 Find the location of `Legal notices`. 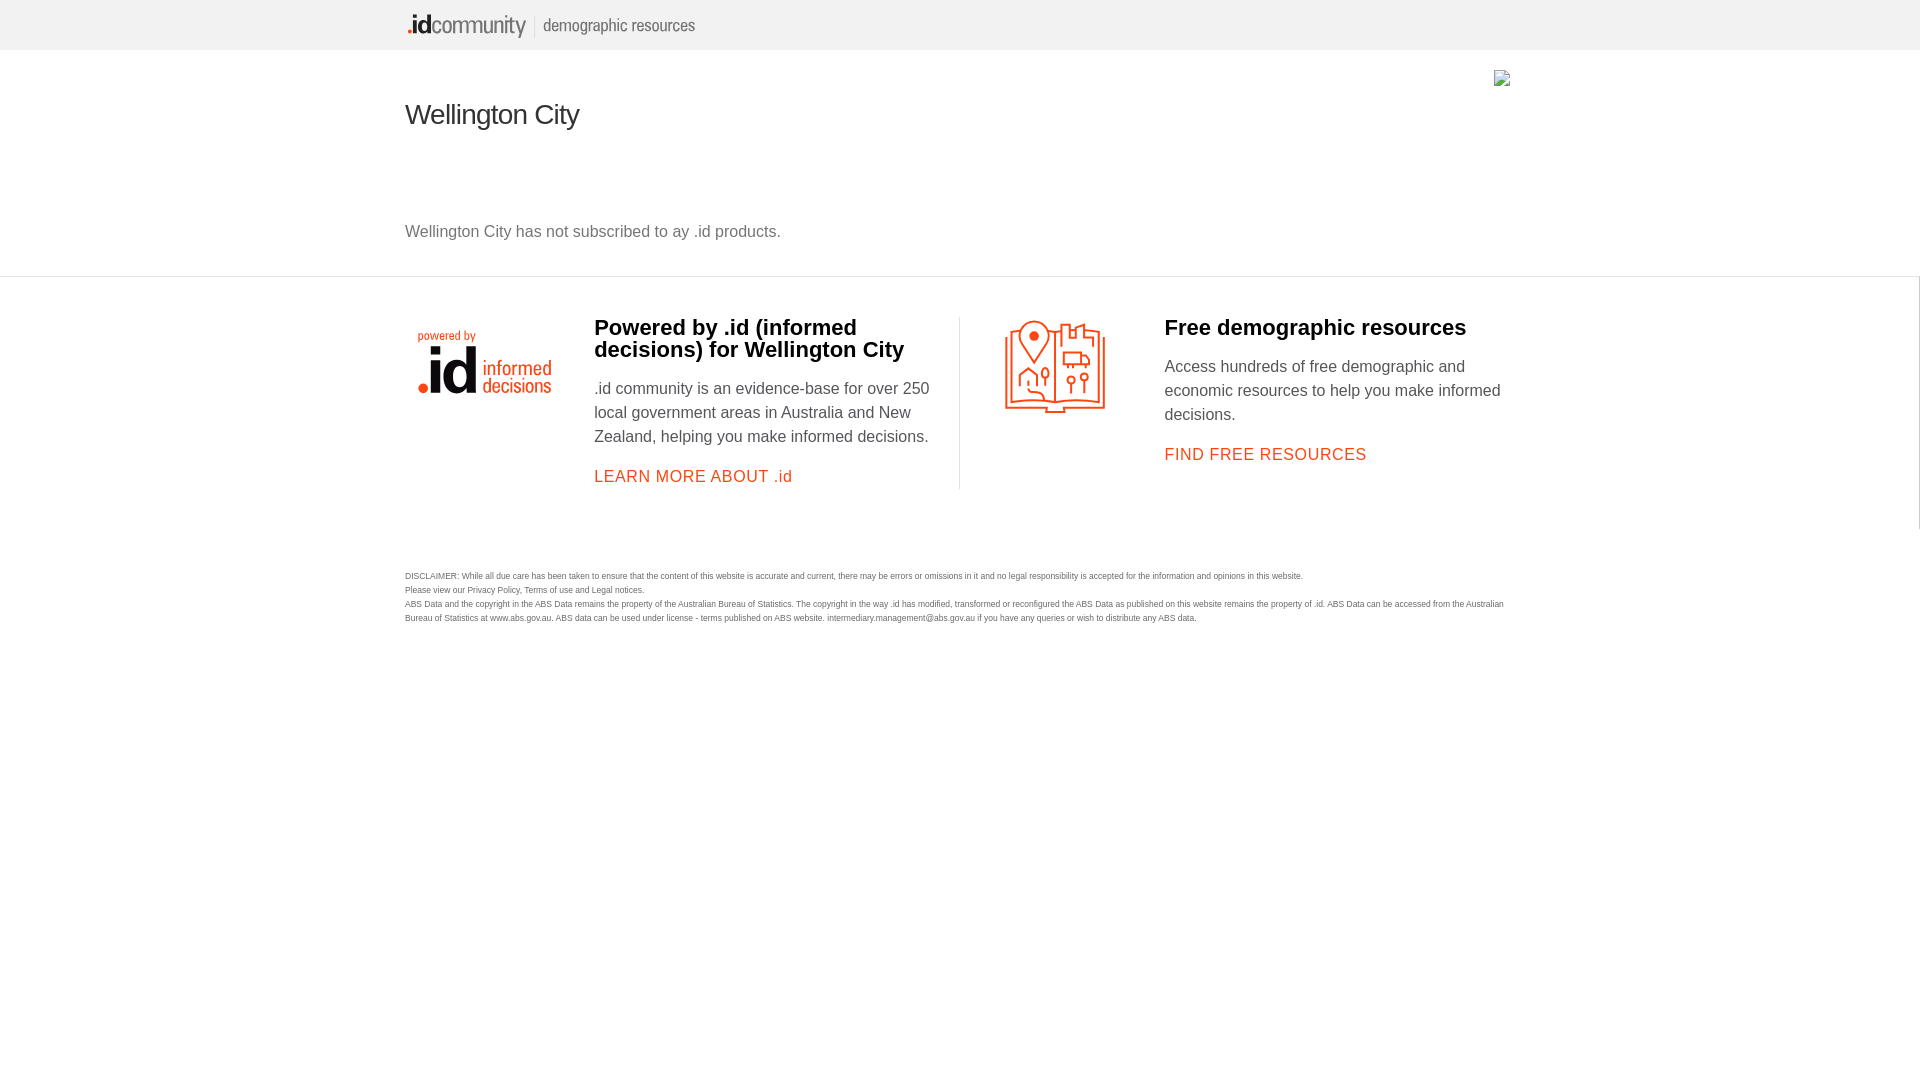

Legal notices is located at coordinates (617, 590).